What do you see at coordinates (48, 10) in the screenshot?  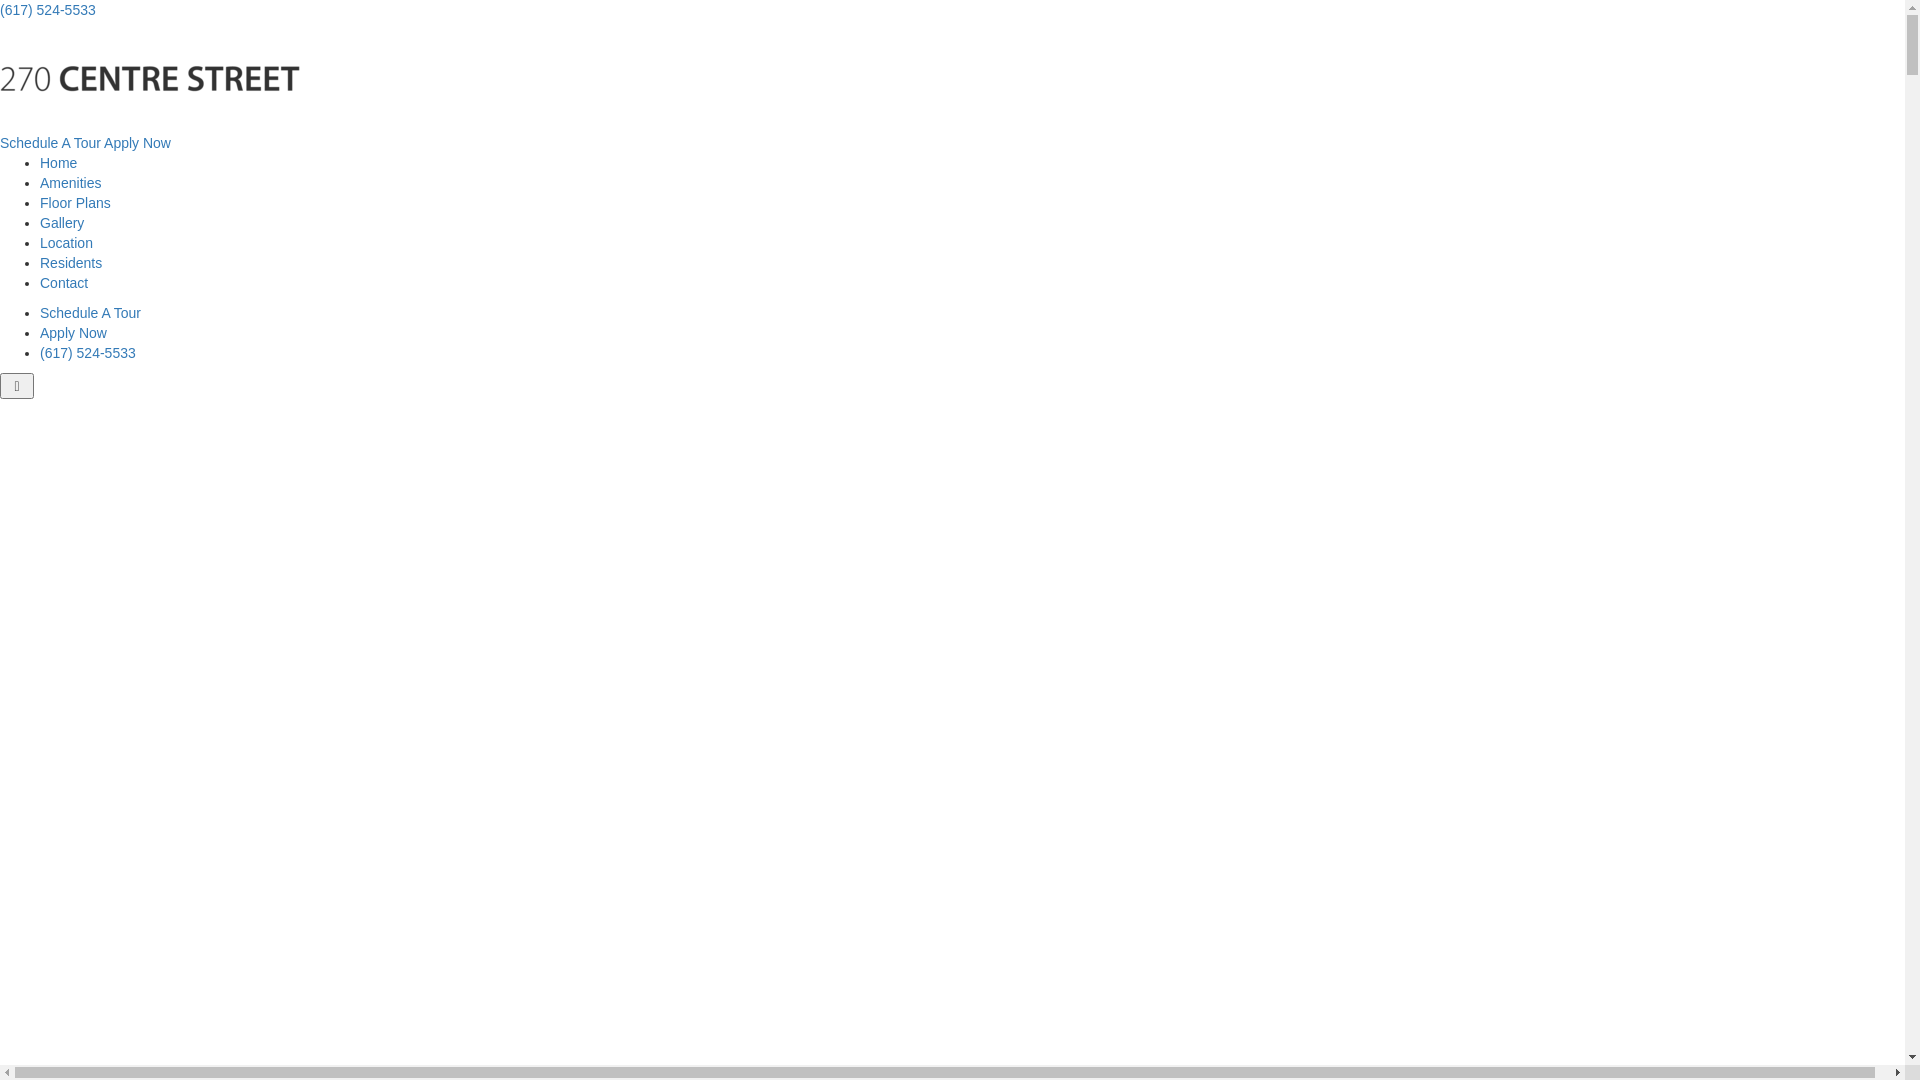 I see `(617) 524-5533` at bounding box center [48, 10].